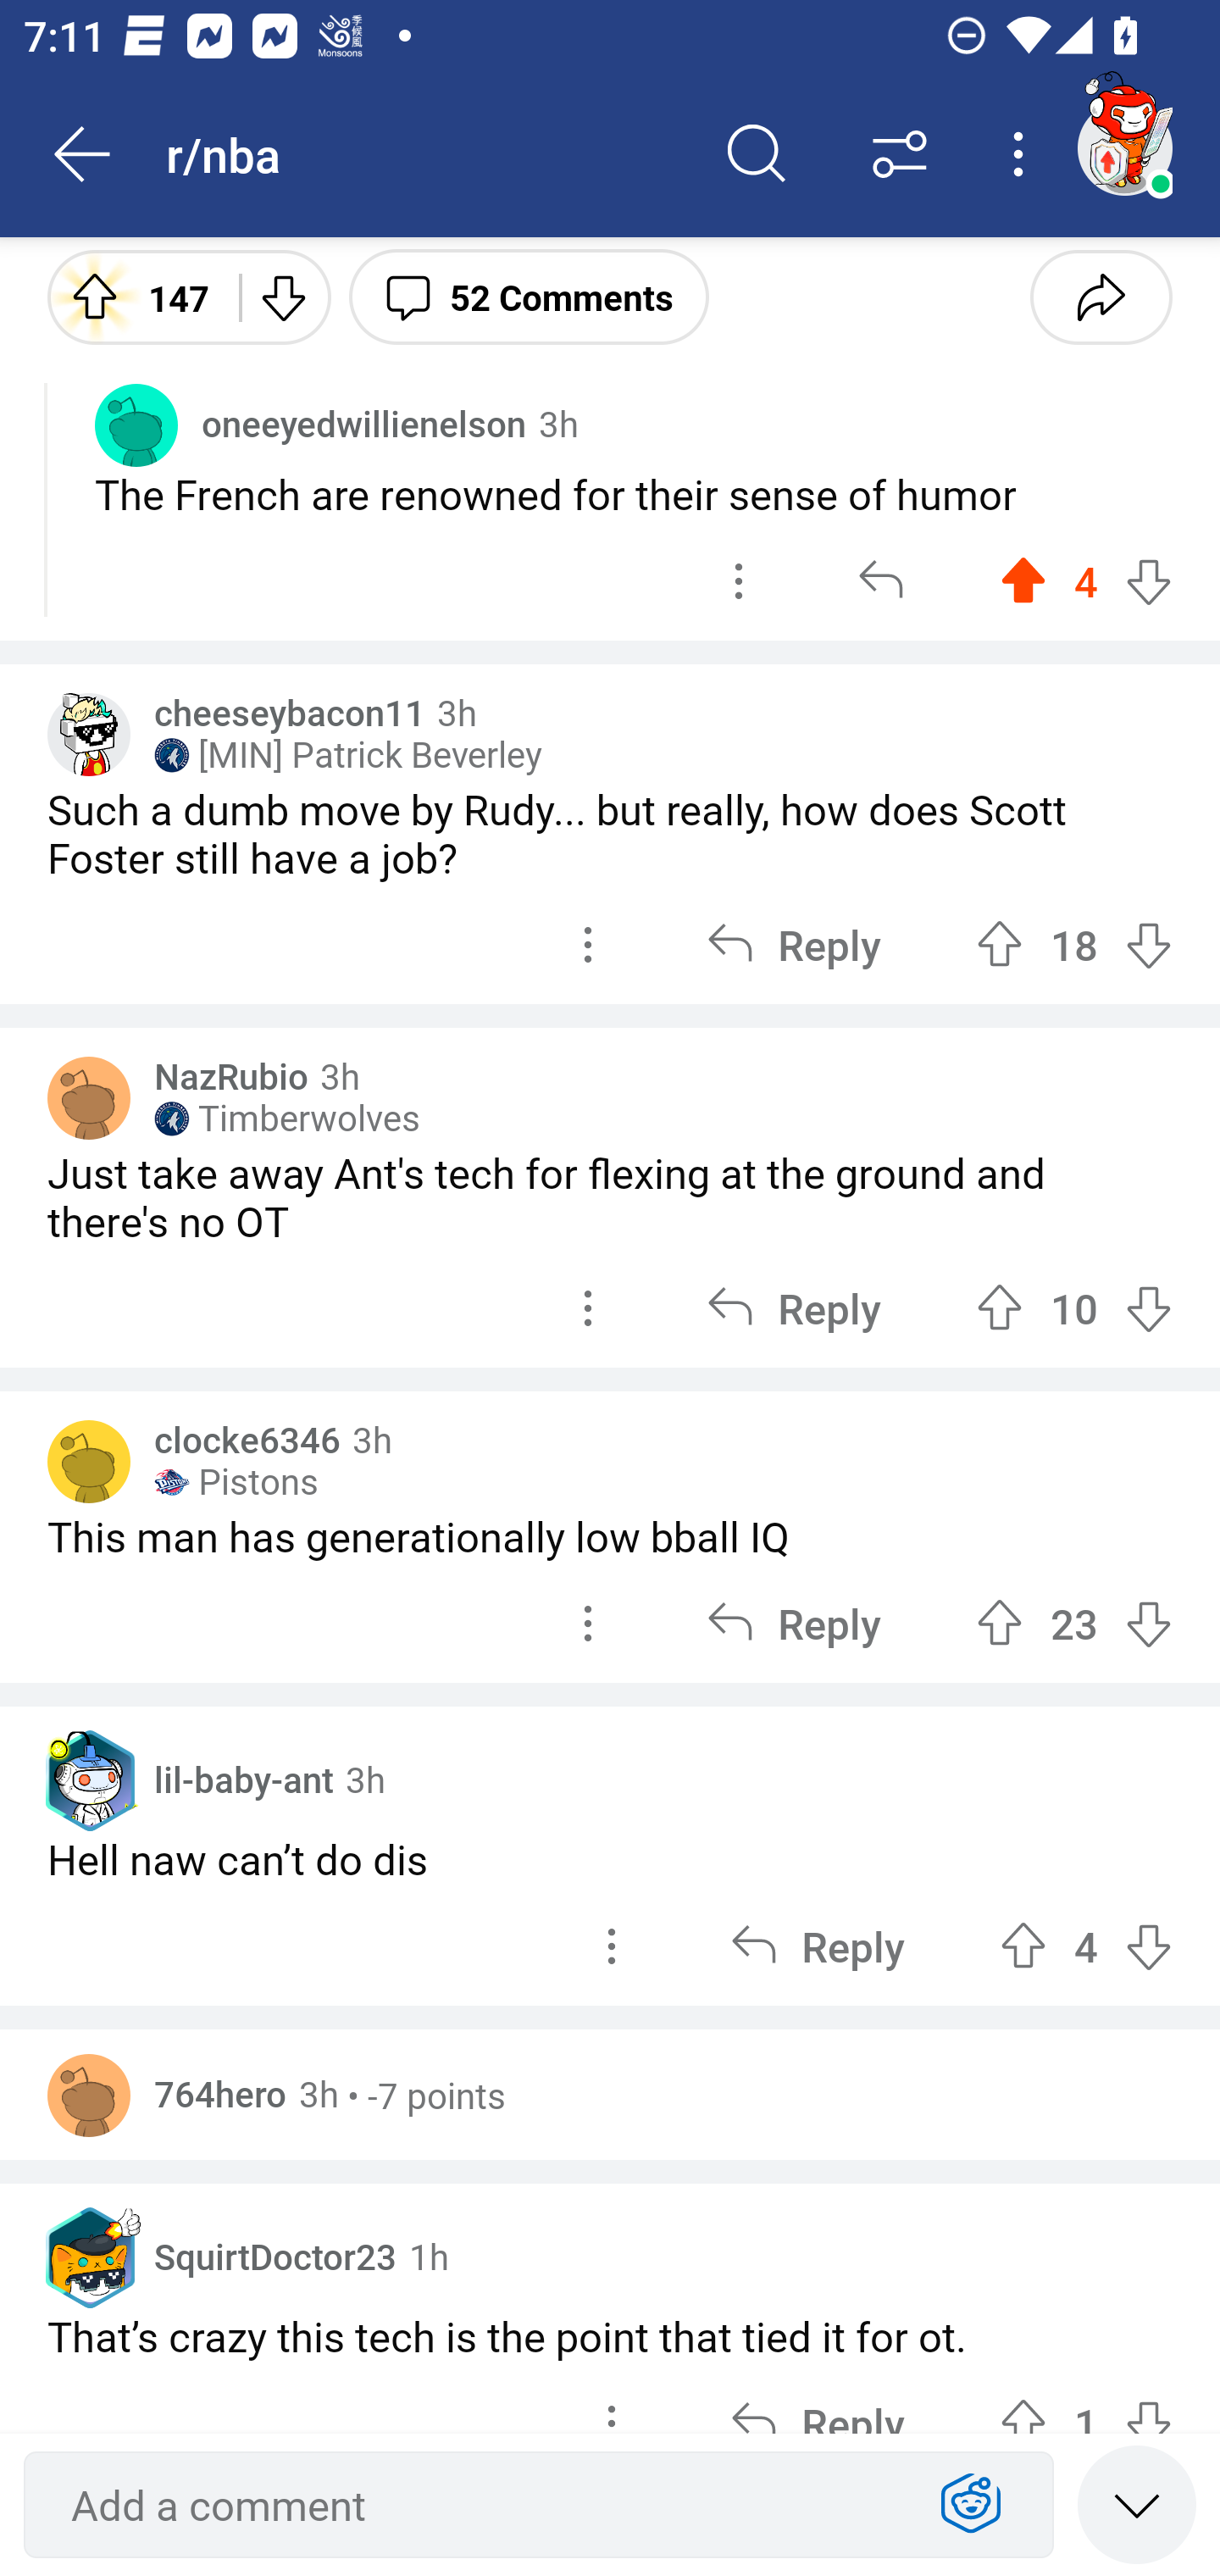 The height and width of the screenshot is (2576, 1220). I want to click on Reply, so click(818, 1947).